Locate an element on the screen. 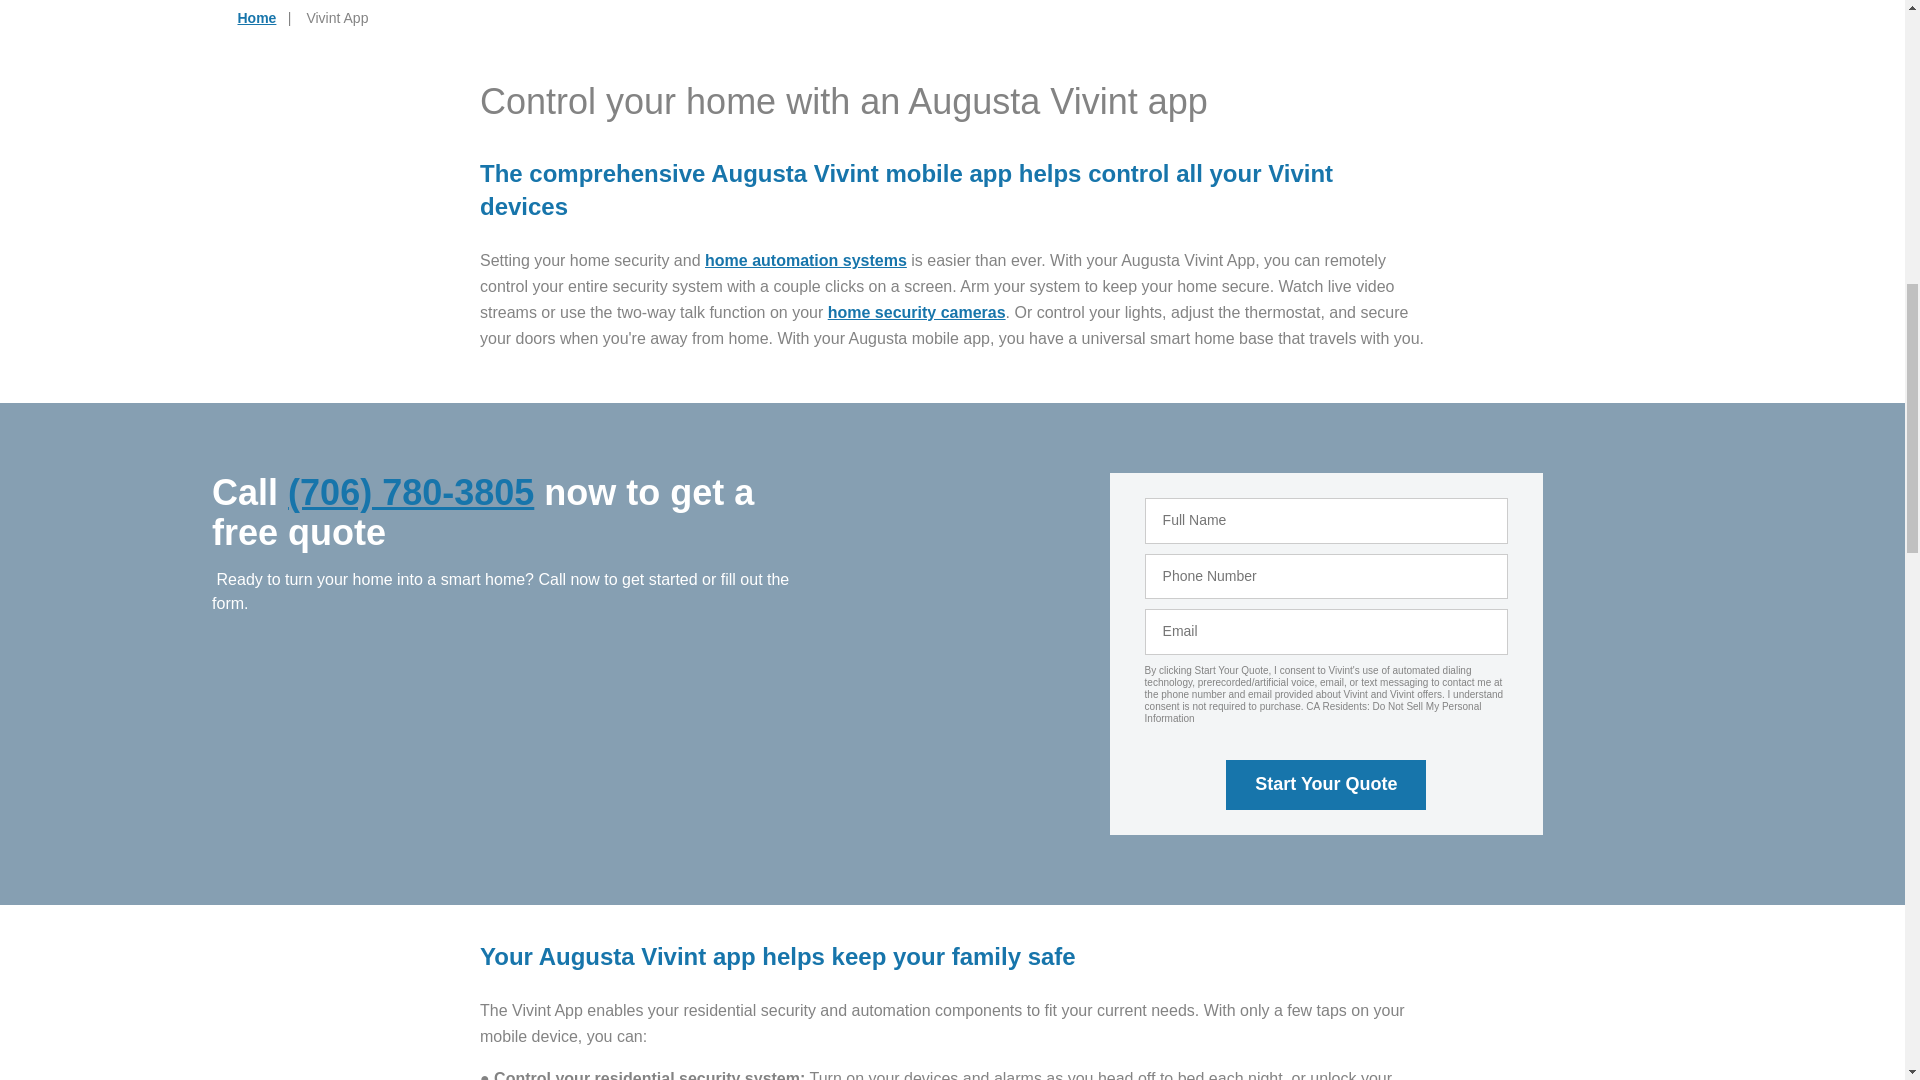 Image resolution: width=1920 pixels, height=1080 pixels. home security cameras is located at coordinates (916, 312).